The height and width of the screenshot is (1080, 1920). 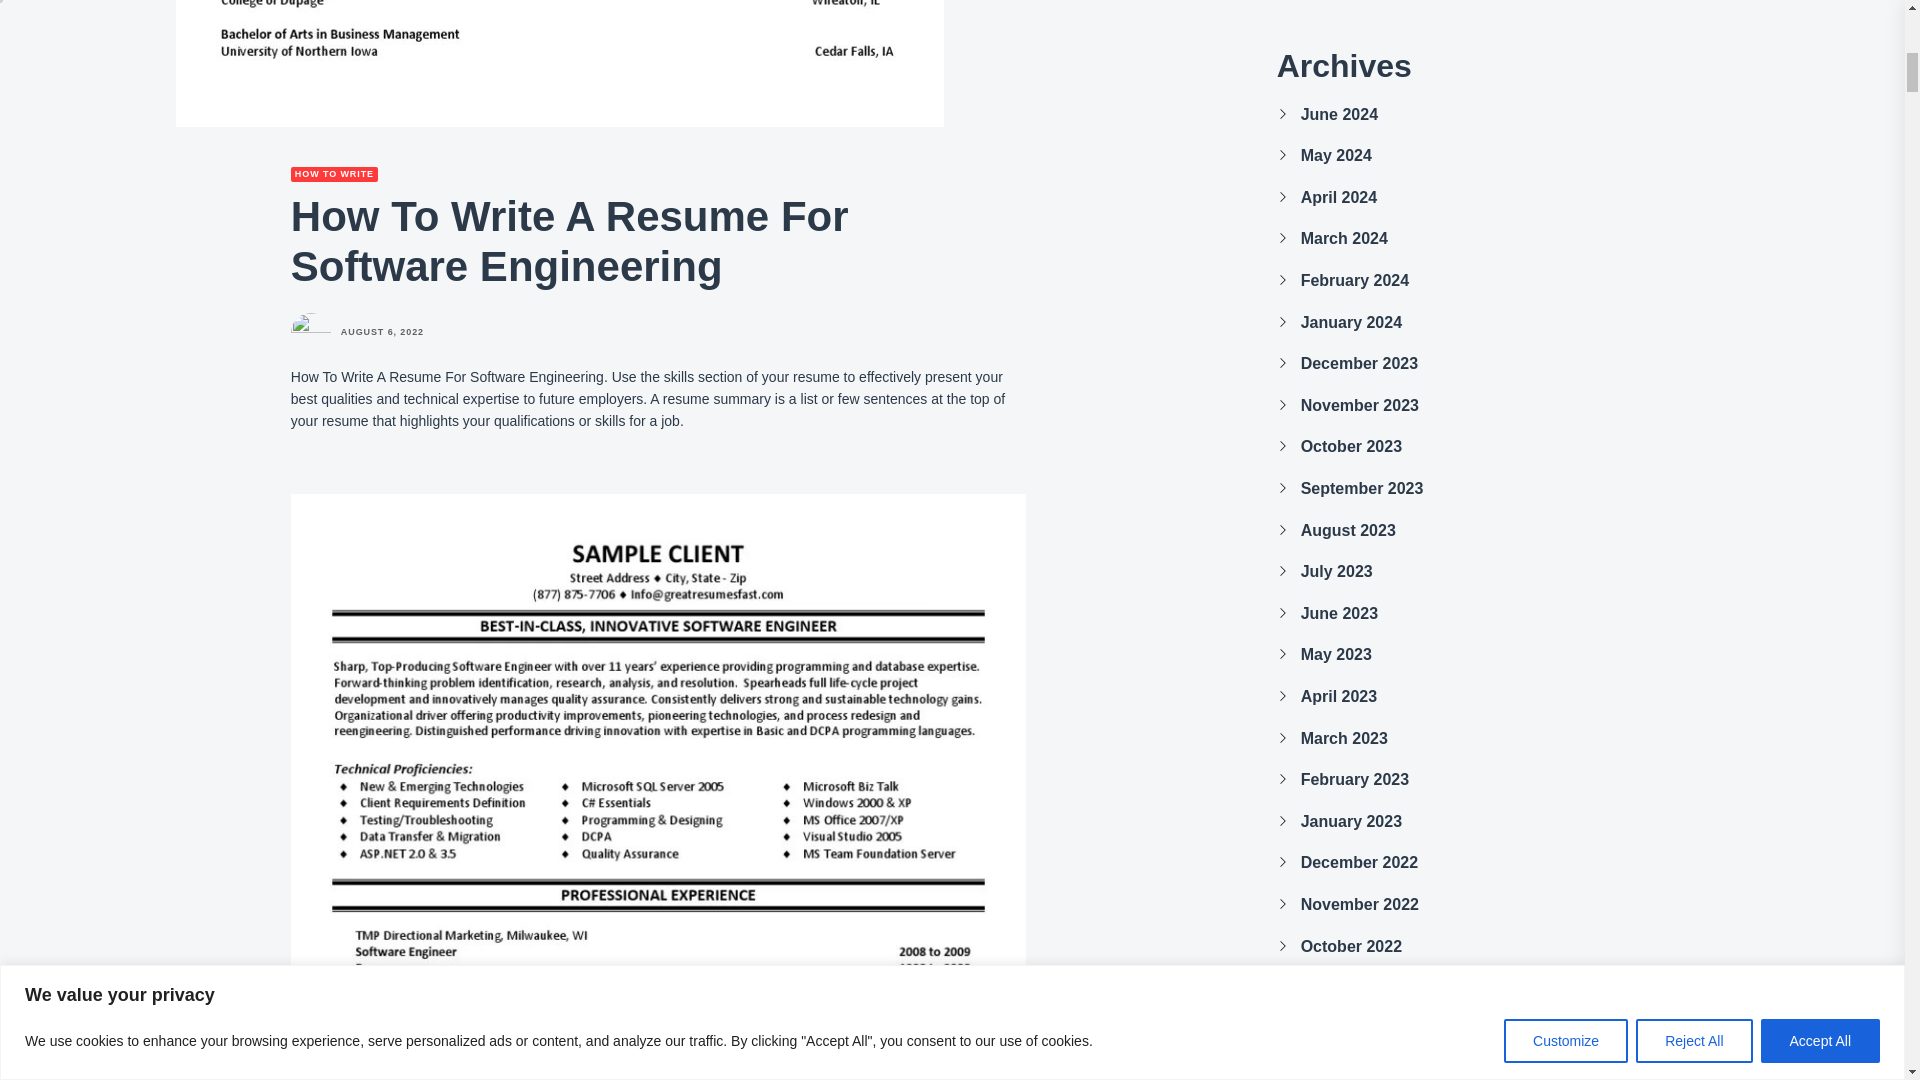 I want to click on HOW TO WRITE, so click(x=334, y=174).